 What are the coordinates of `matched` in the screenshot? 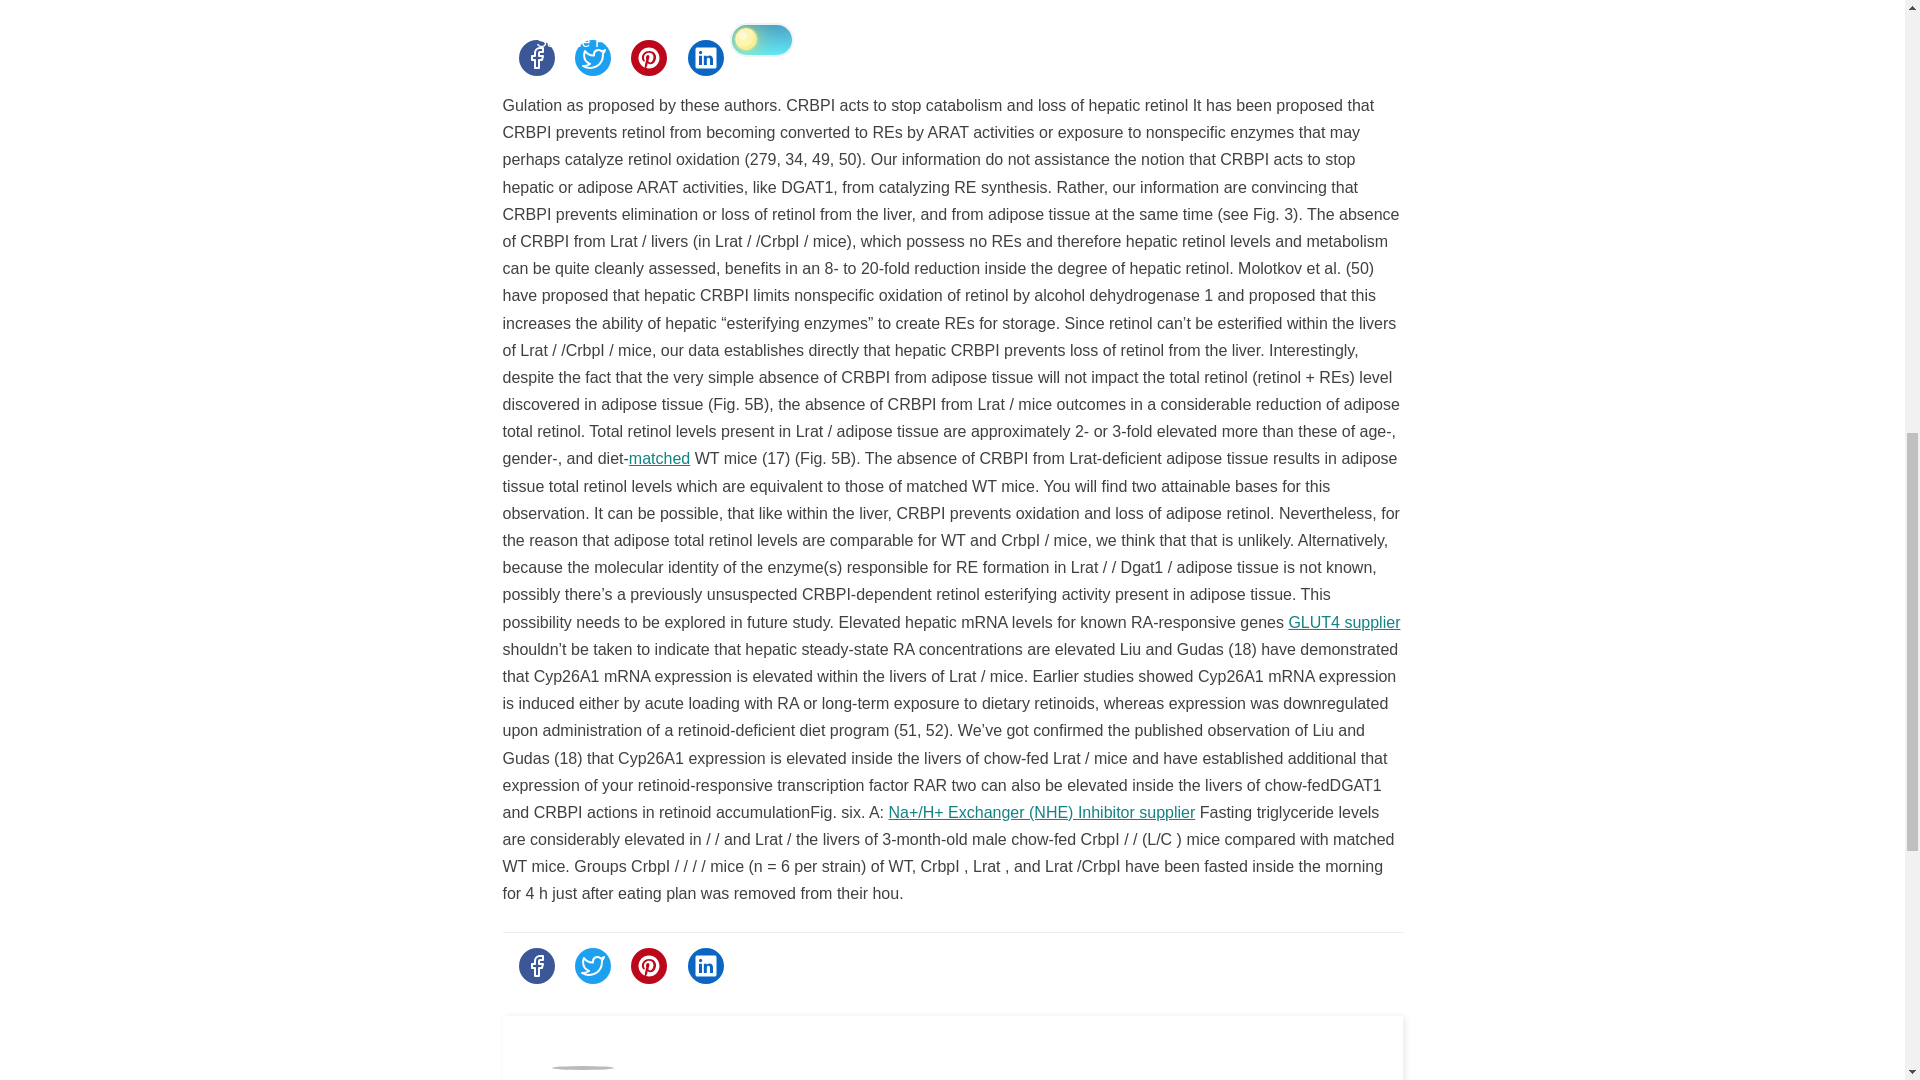 It's located at (659, 458).